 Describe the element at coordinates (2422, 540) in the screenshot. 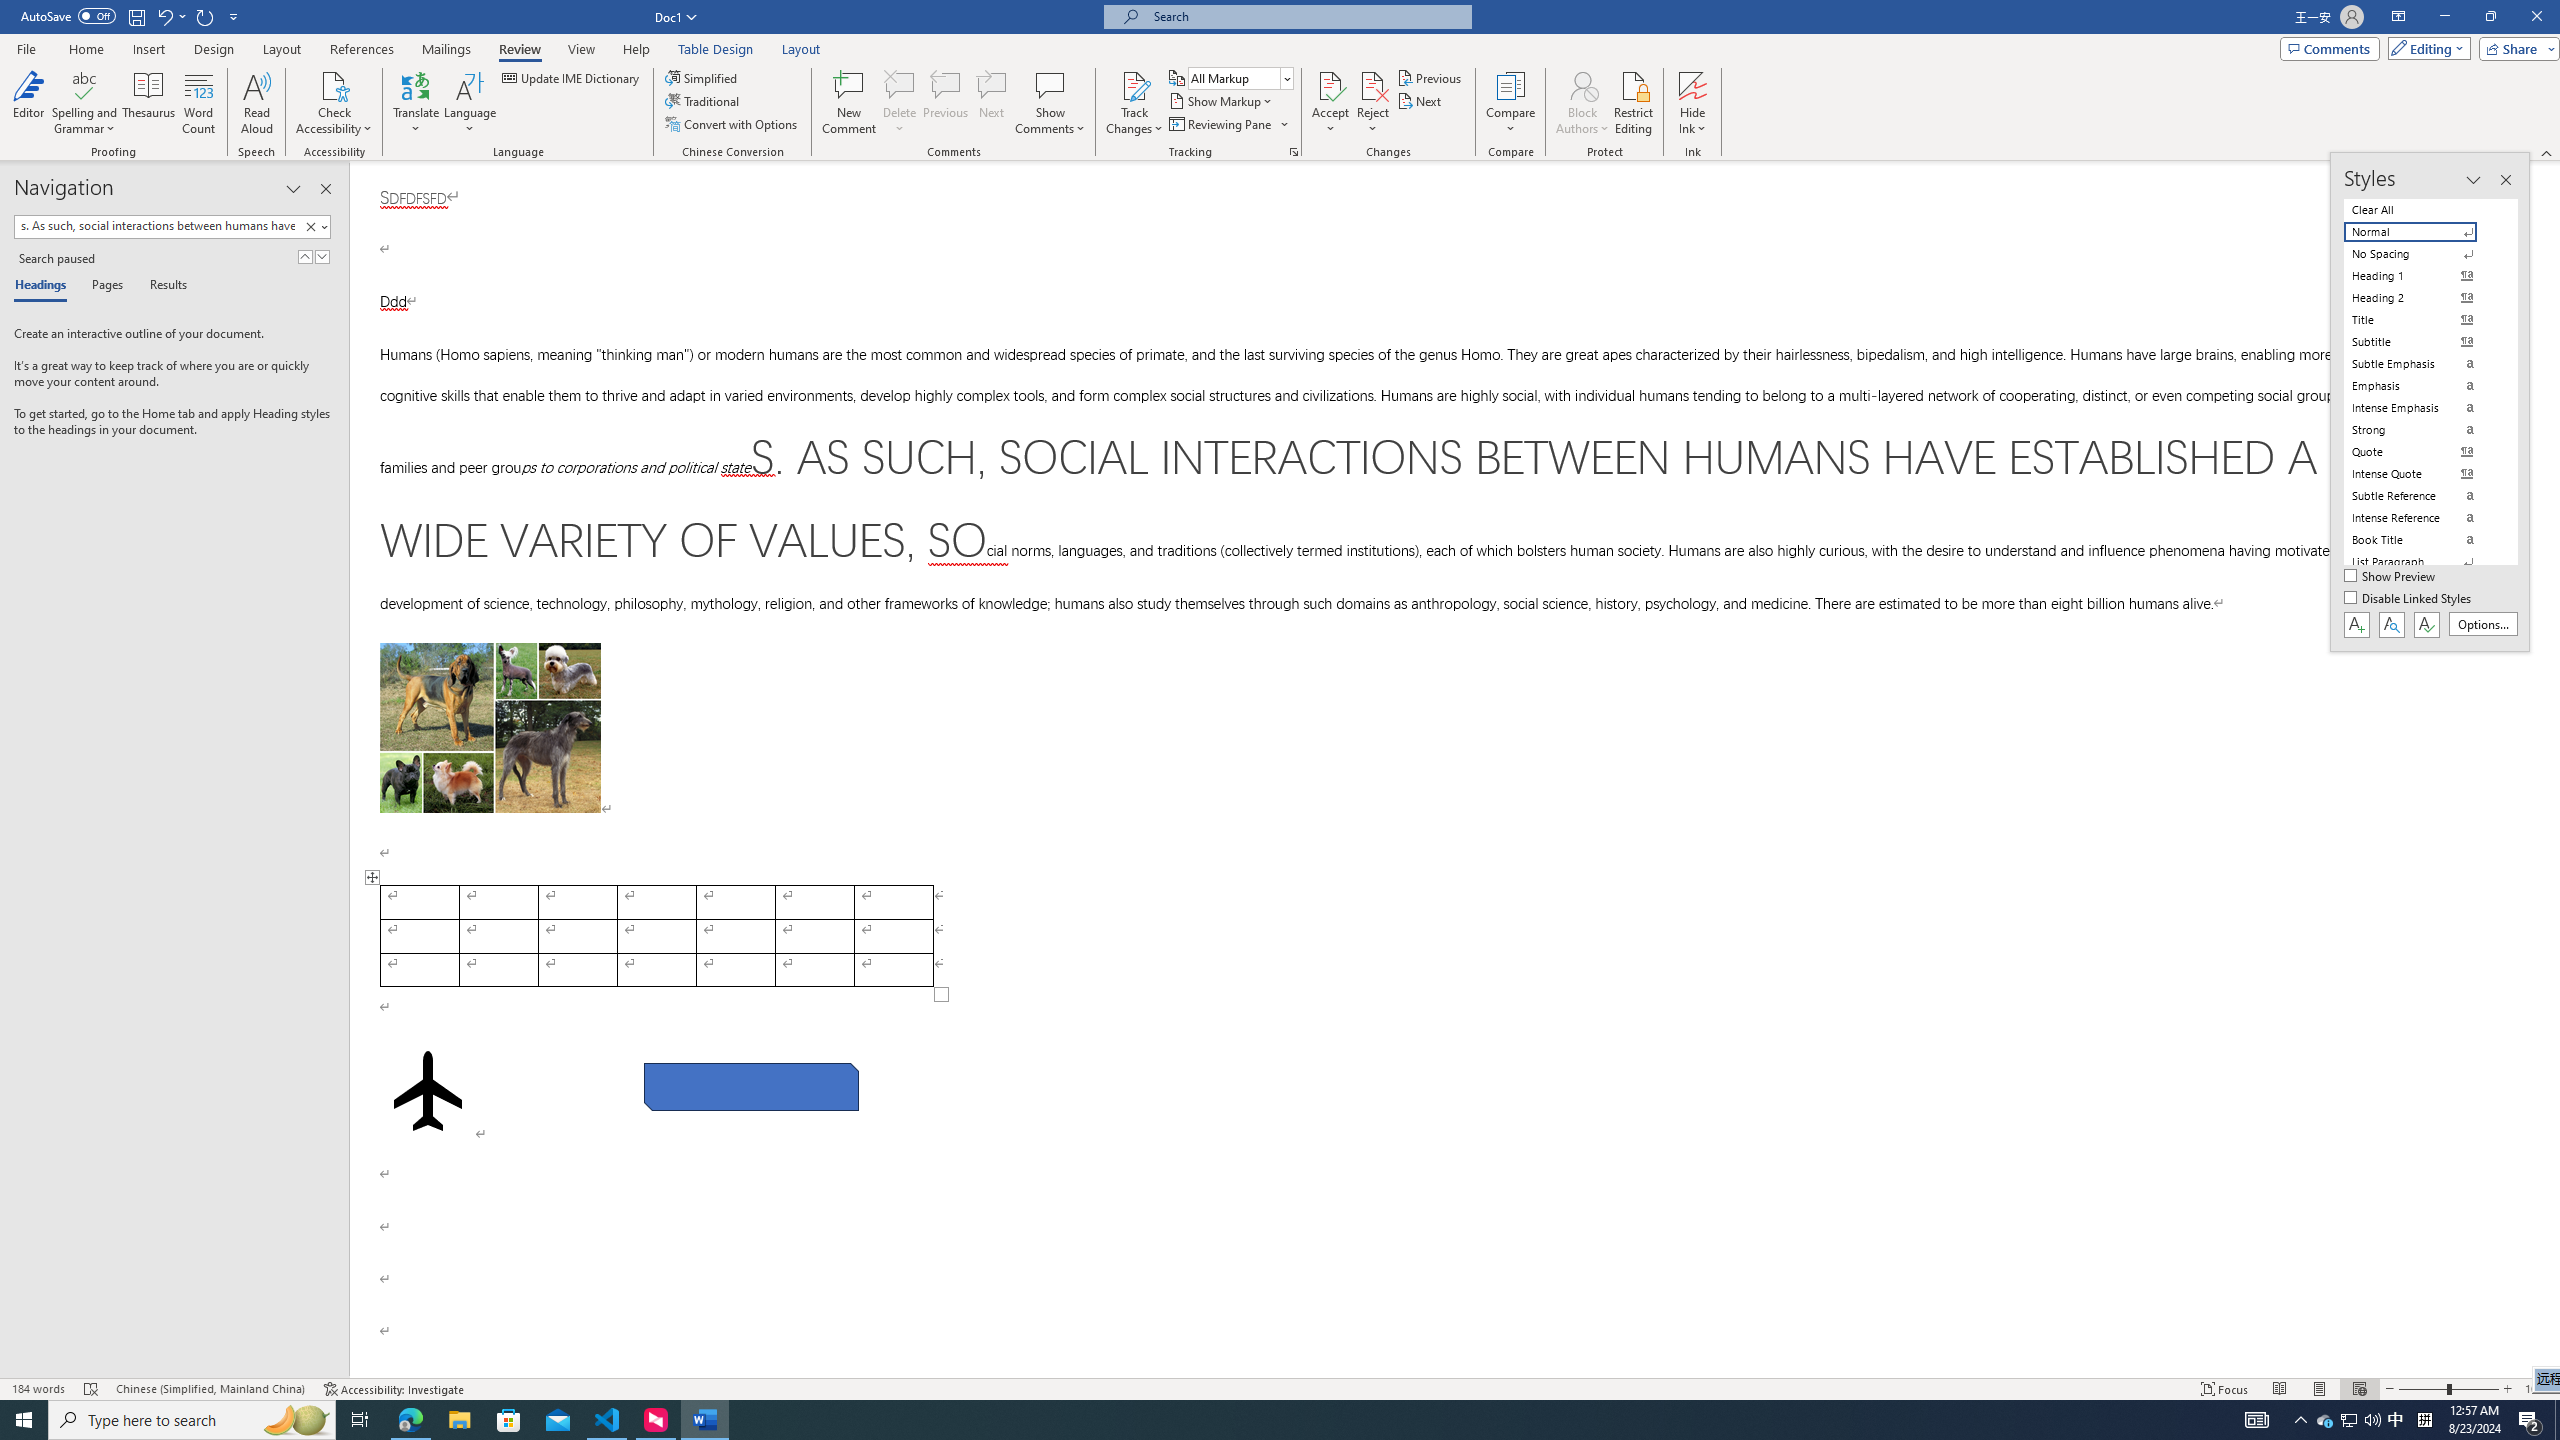

I see `Book Title` at that location.